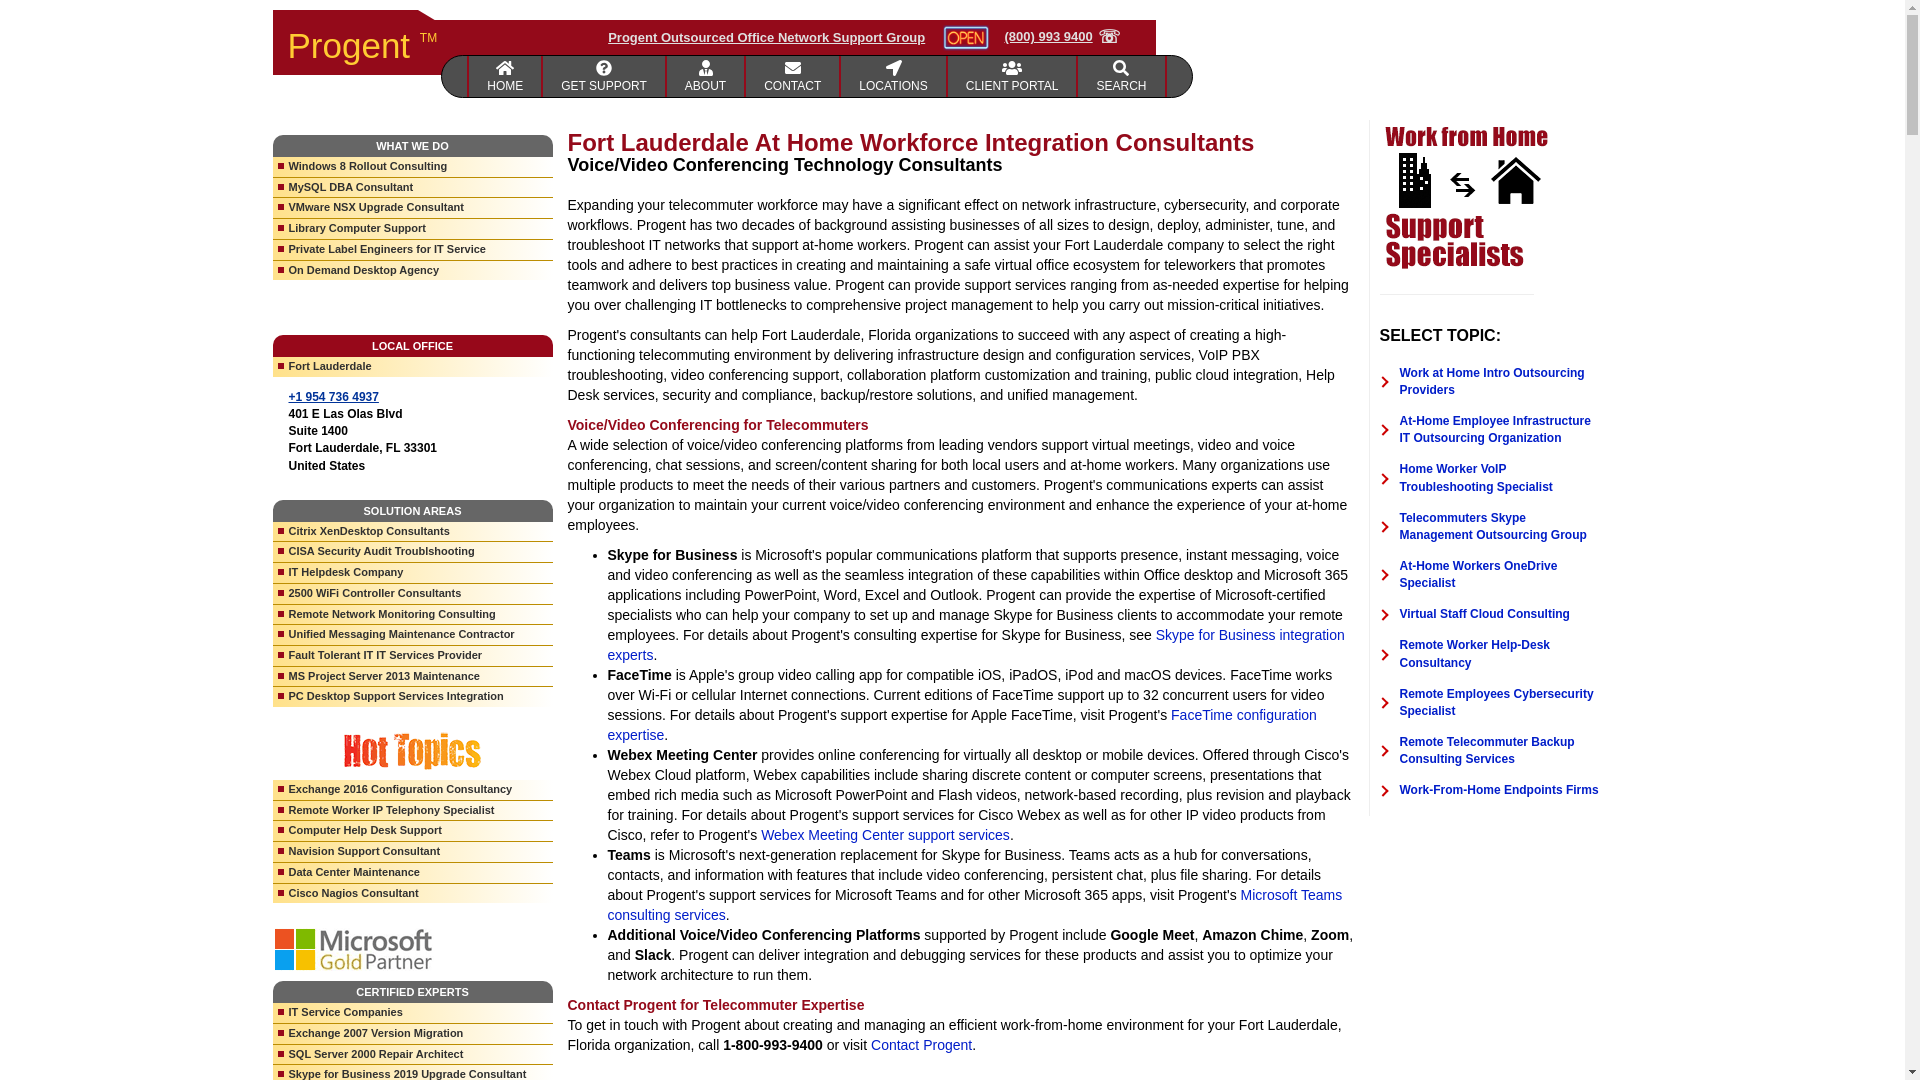 This screenshot has width=1920, height=1080. Describe the element at coordinates (976, 645) in the screenshot. I see `Skype for Business Consulting Services` at that location.